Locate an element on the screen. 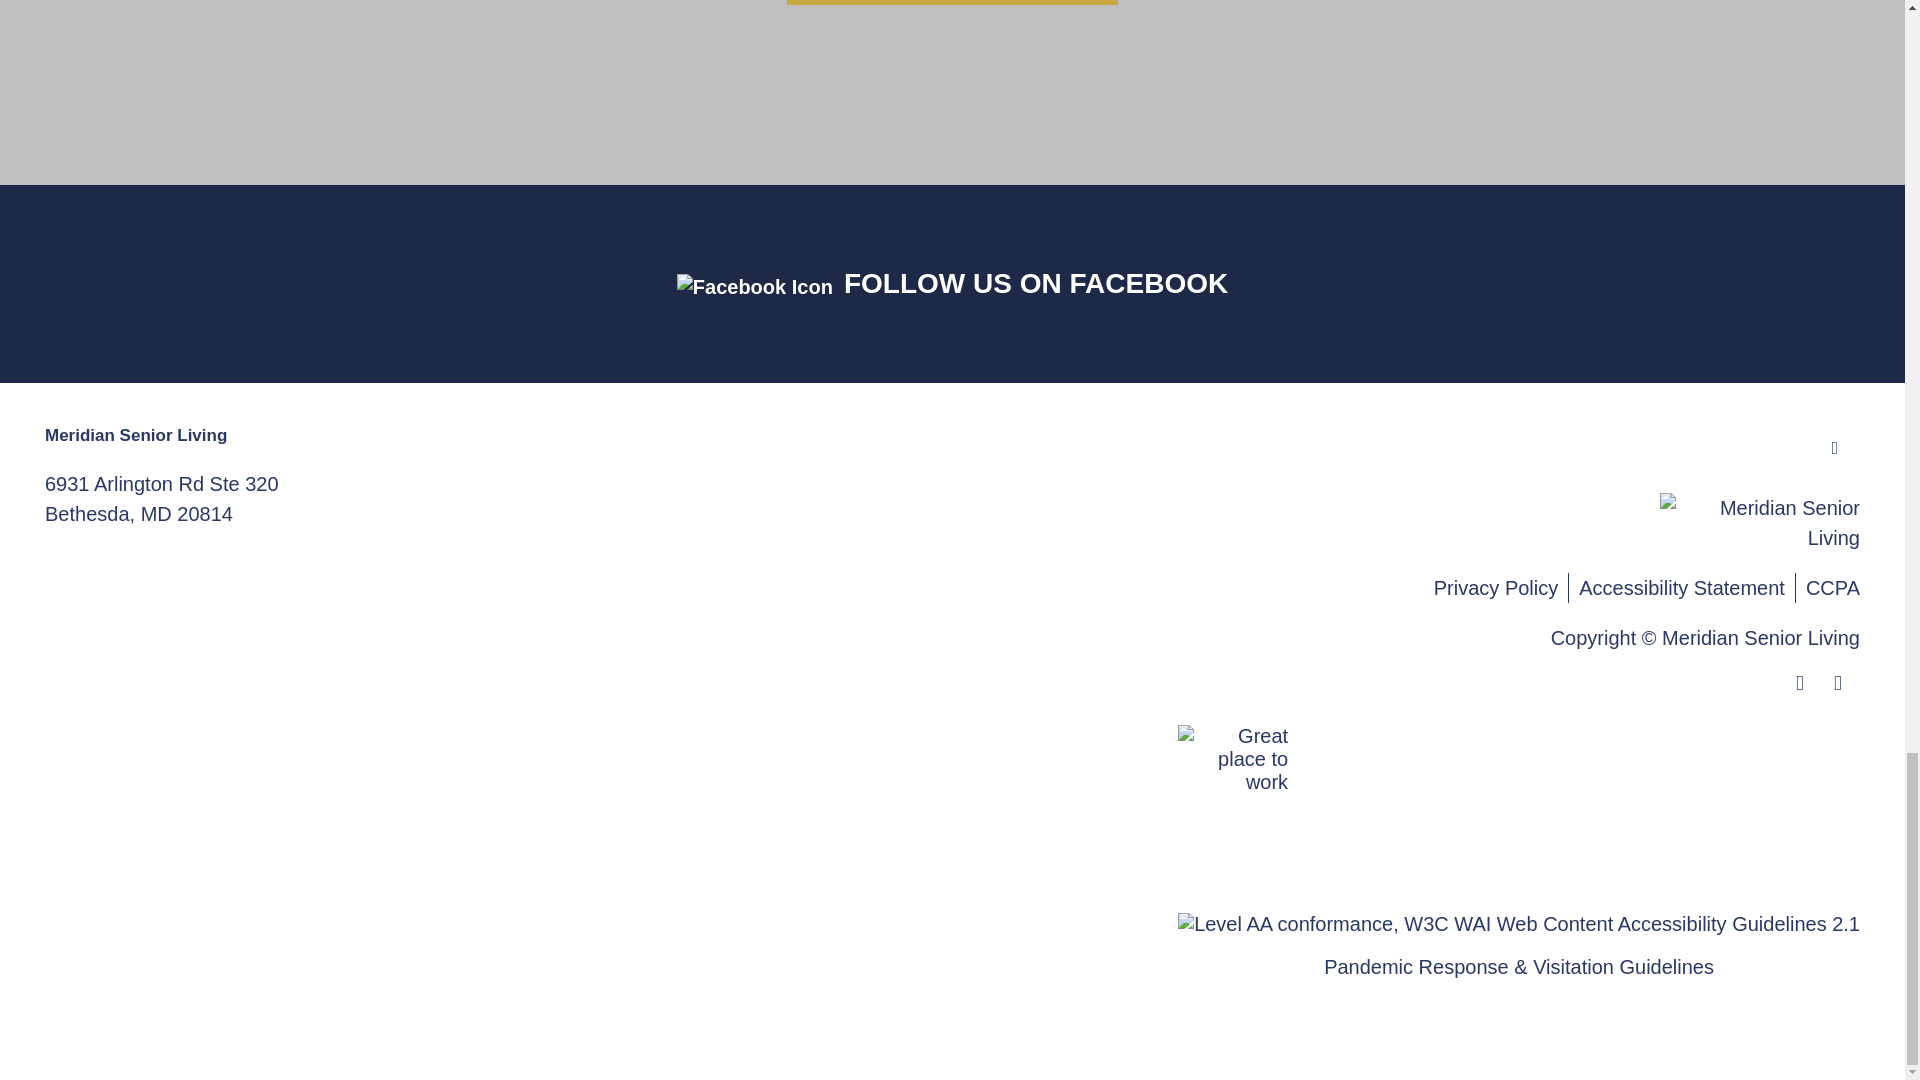  Equal Opportunity Housing is located at coordinates (1809, 684).